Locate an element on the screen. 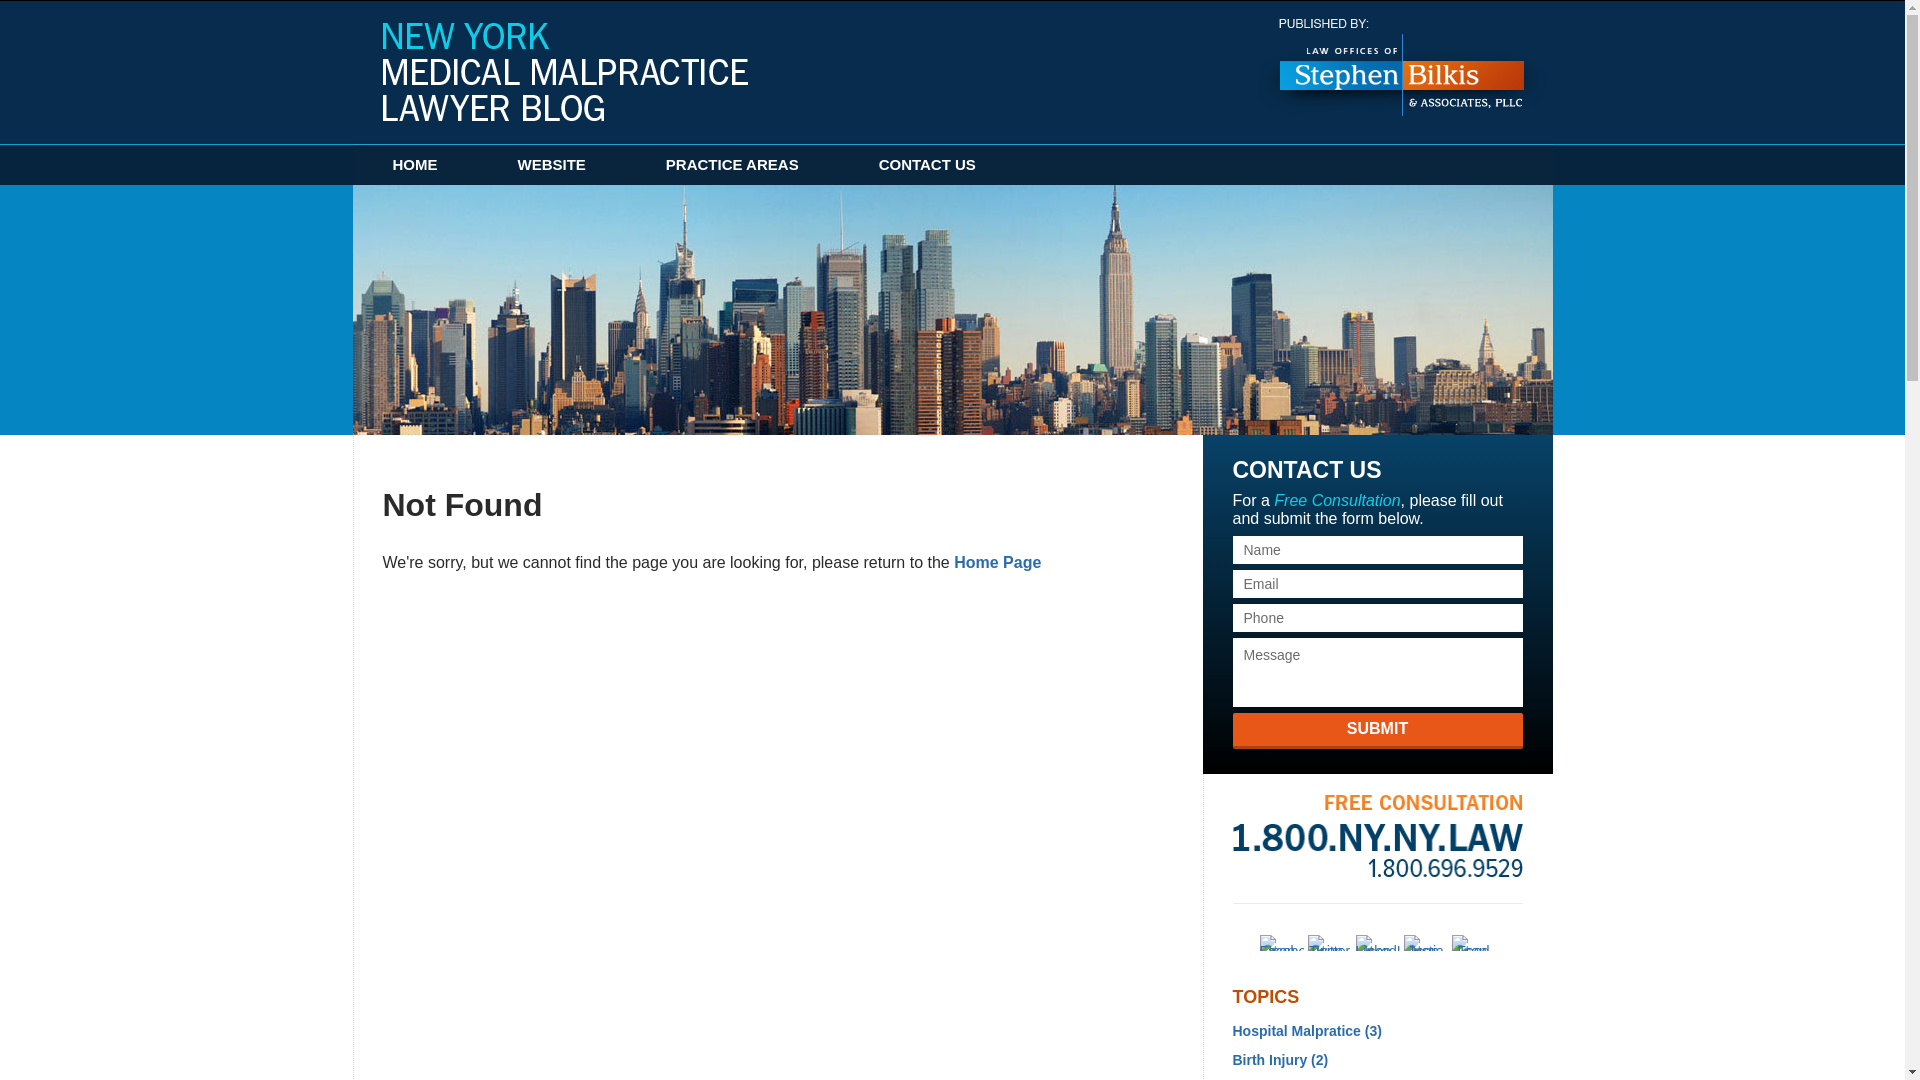 The width and height of the screenshot is (1920, 1080). PRACTICE AREAS is located at coordinates (732, 164).